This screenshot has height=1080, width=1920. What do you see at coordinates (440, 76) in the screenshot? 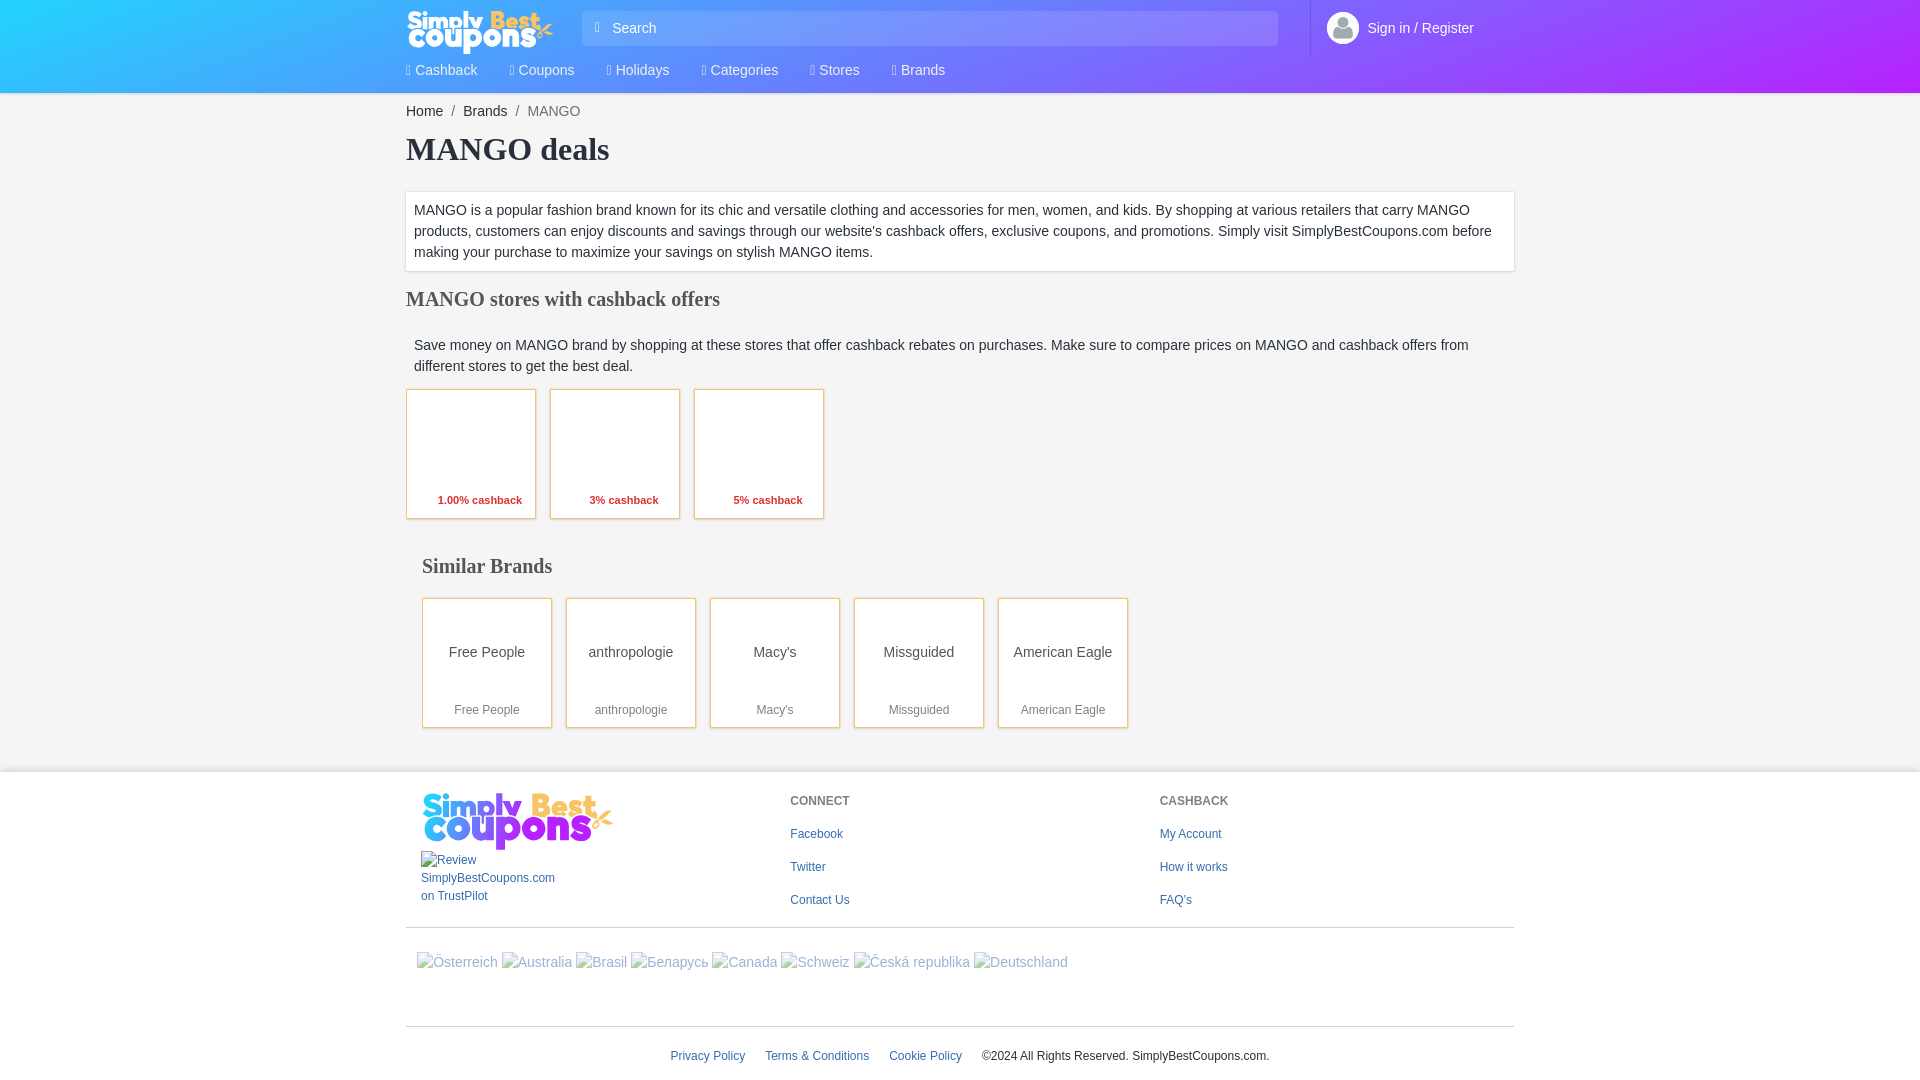
I see `Cashback` at bounding box center [440, 76].